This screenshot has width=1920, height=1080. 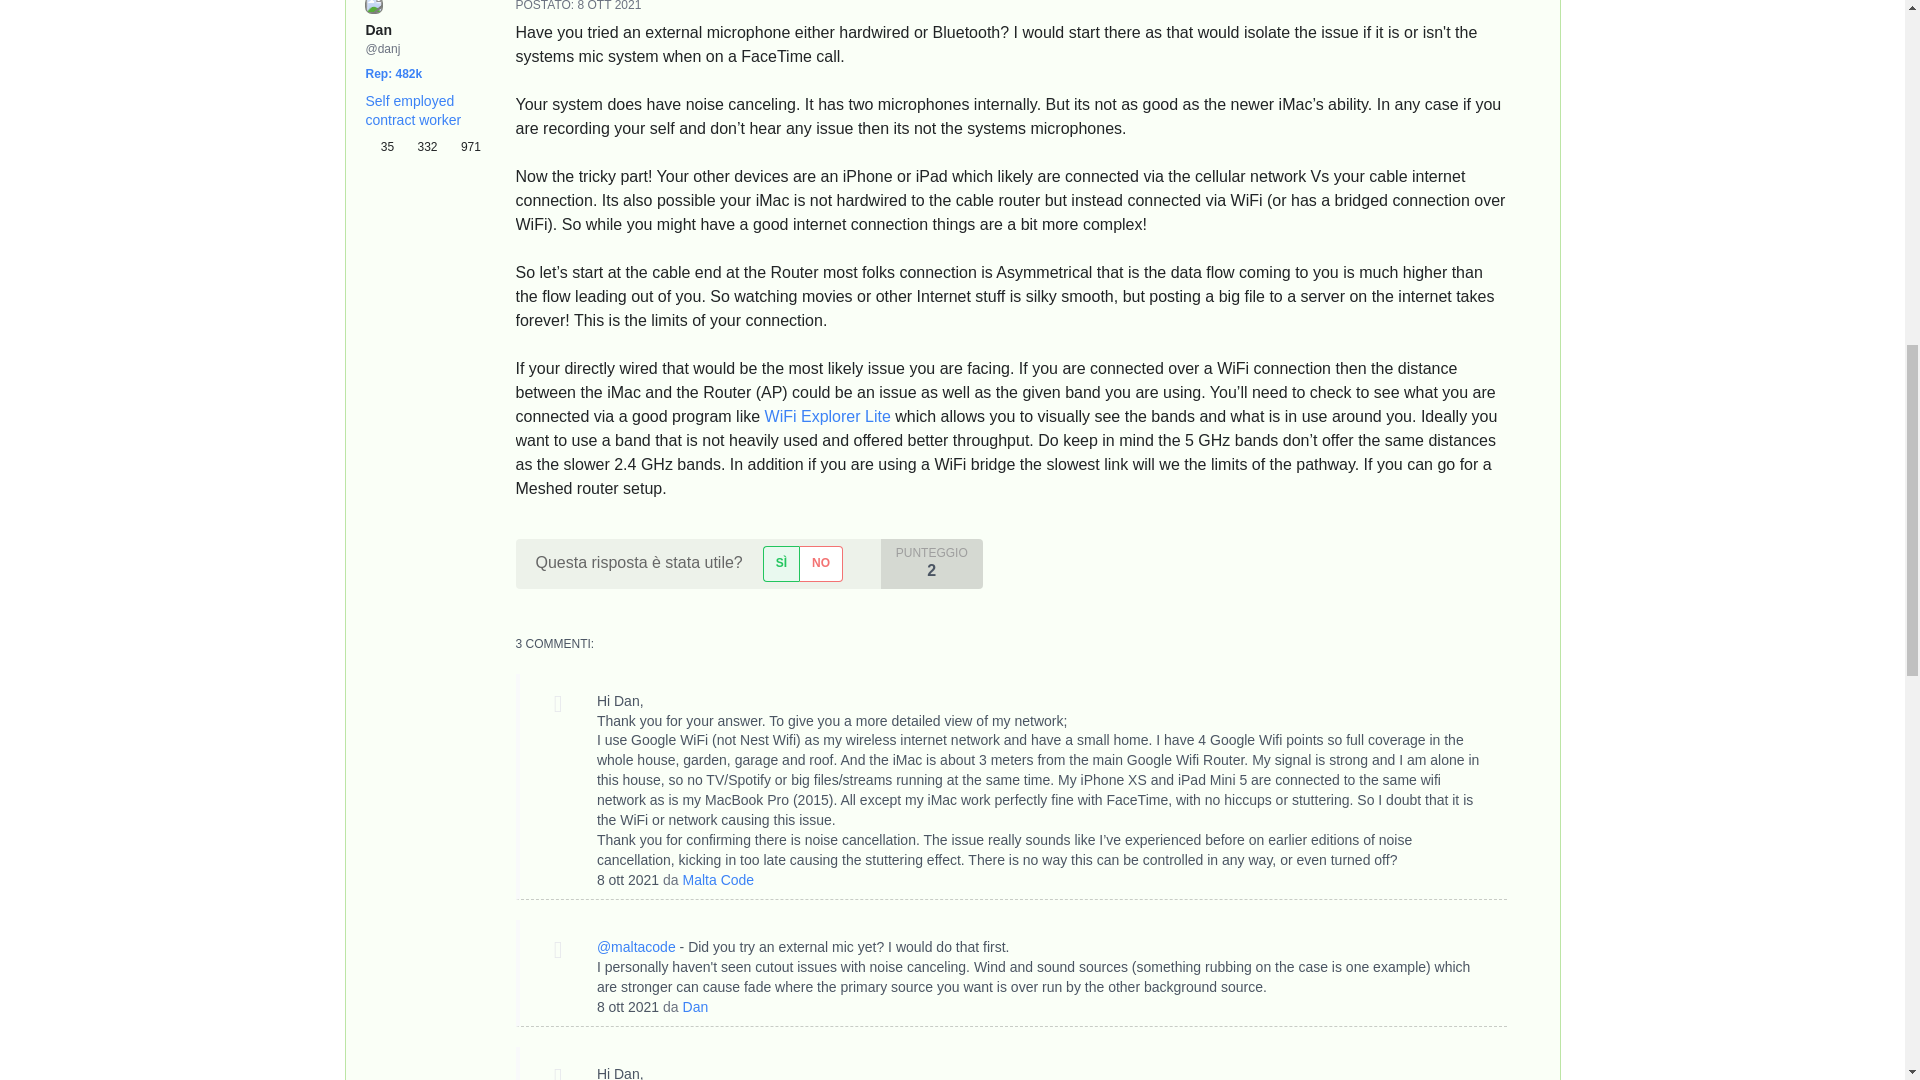 What do you see at coordinates (609, 6) in the screenshot?
I see `Fri, 08 Oct 2021 07:50:52 -0700` at bounding box center [609, 6].